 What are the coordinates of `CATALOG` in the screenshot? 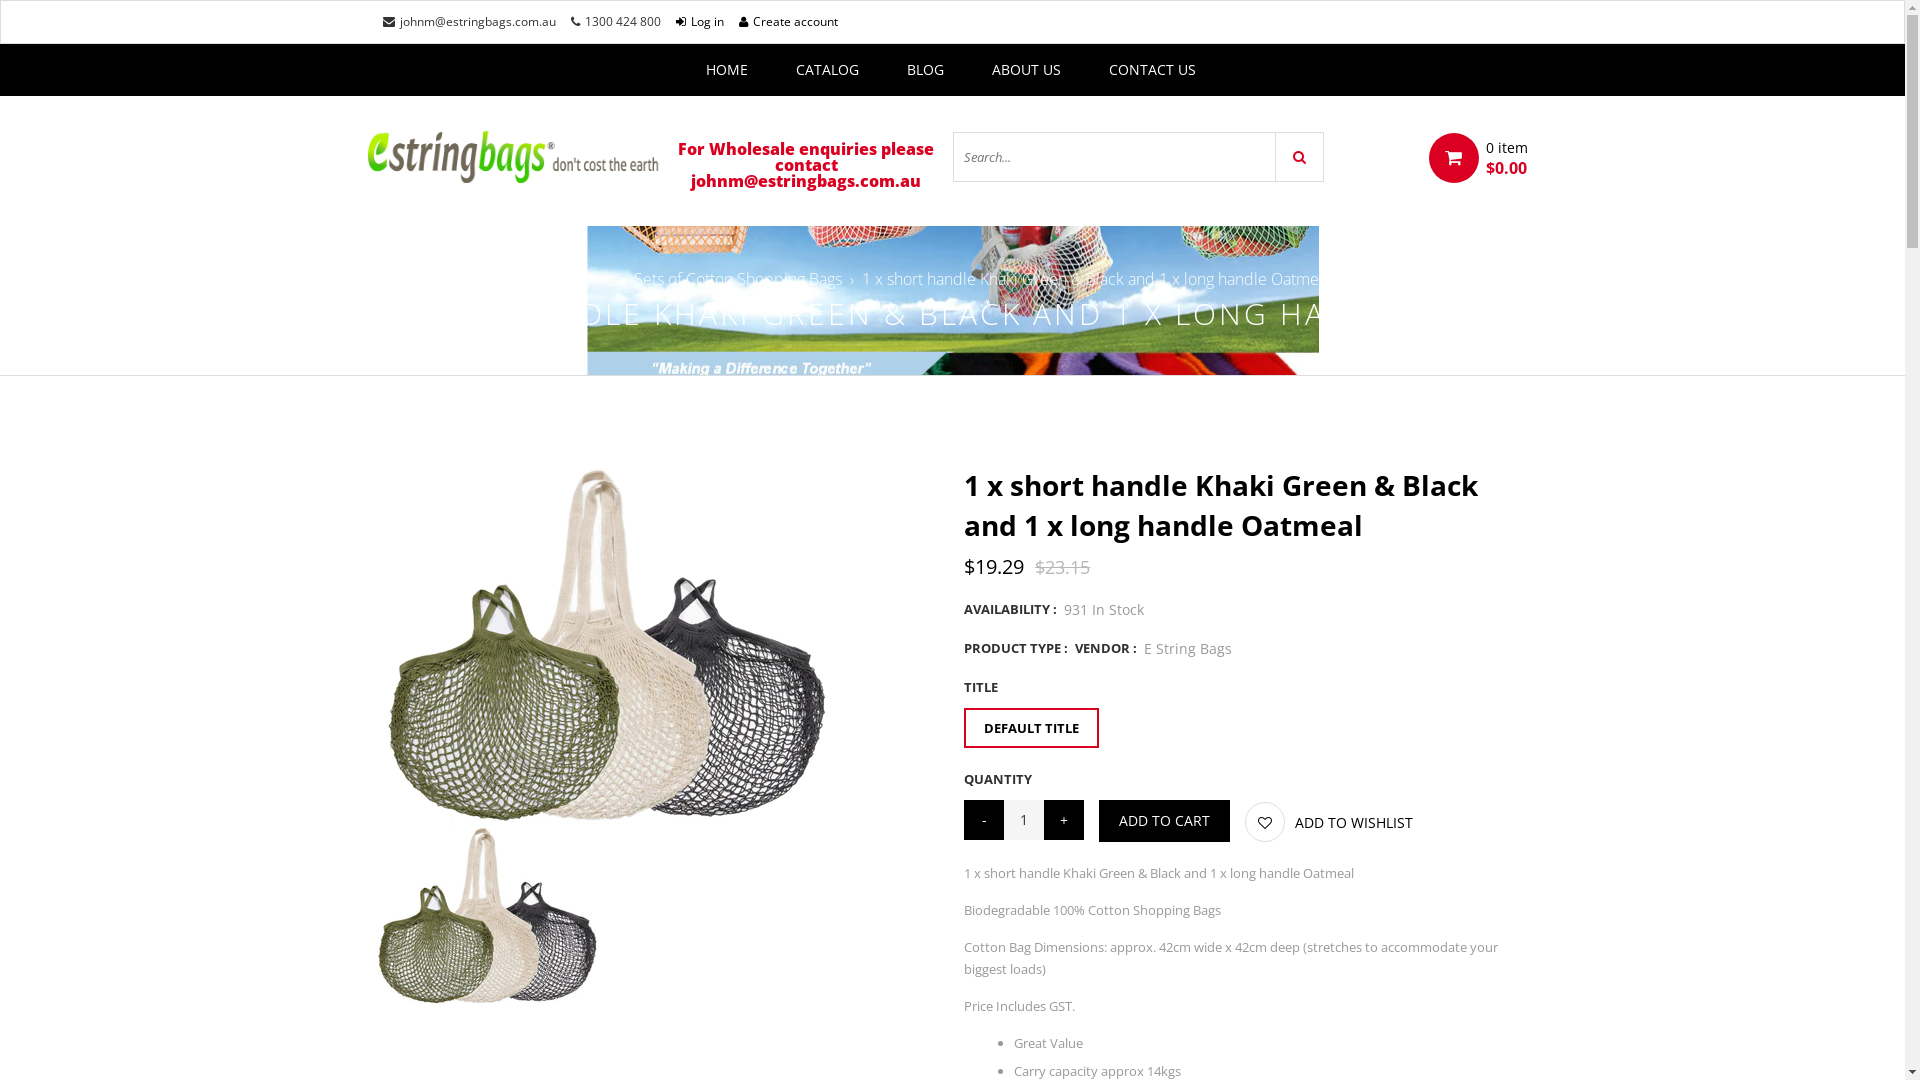 It's located at (828, 70).